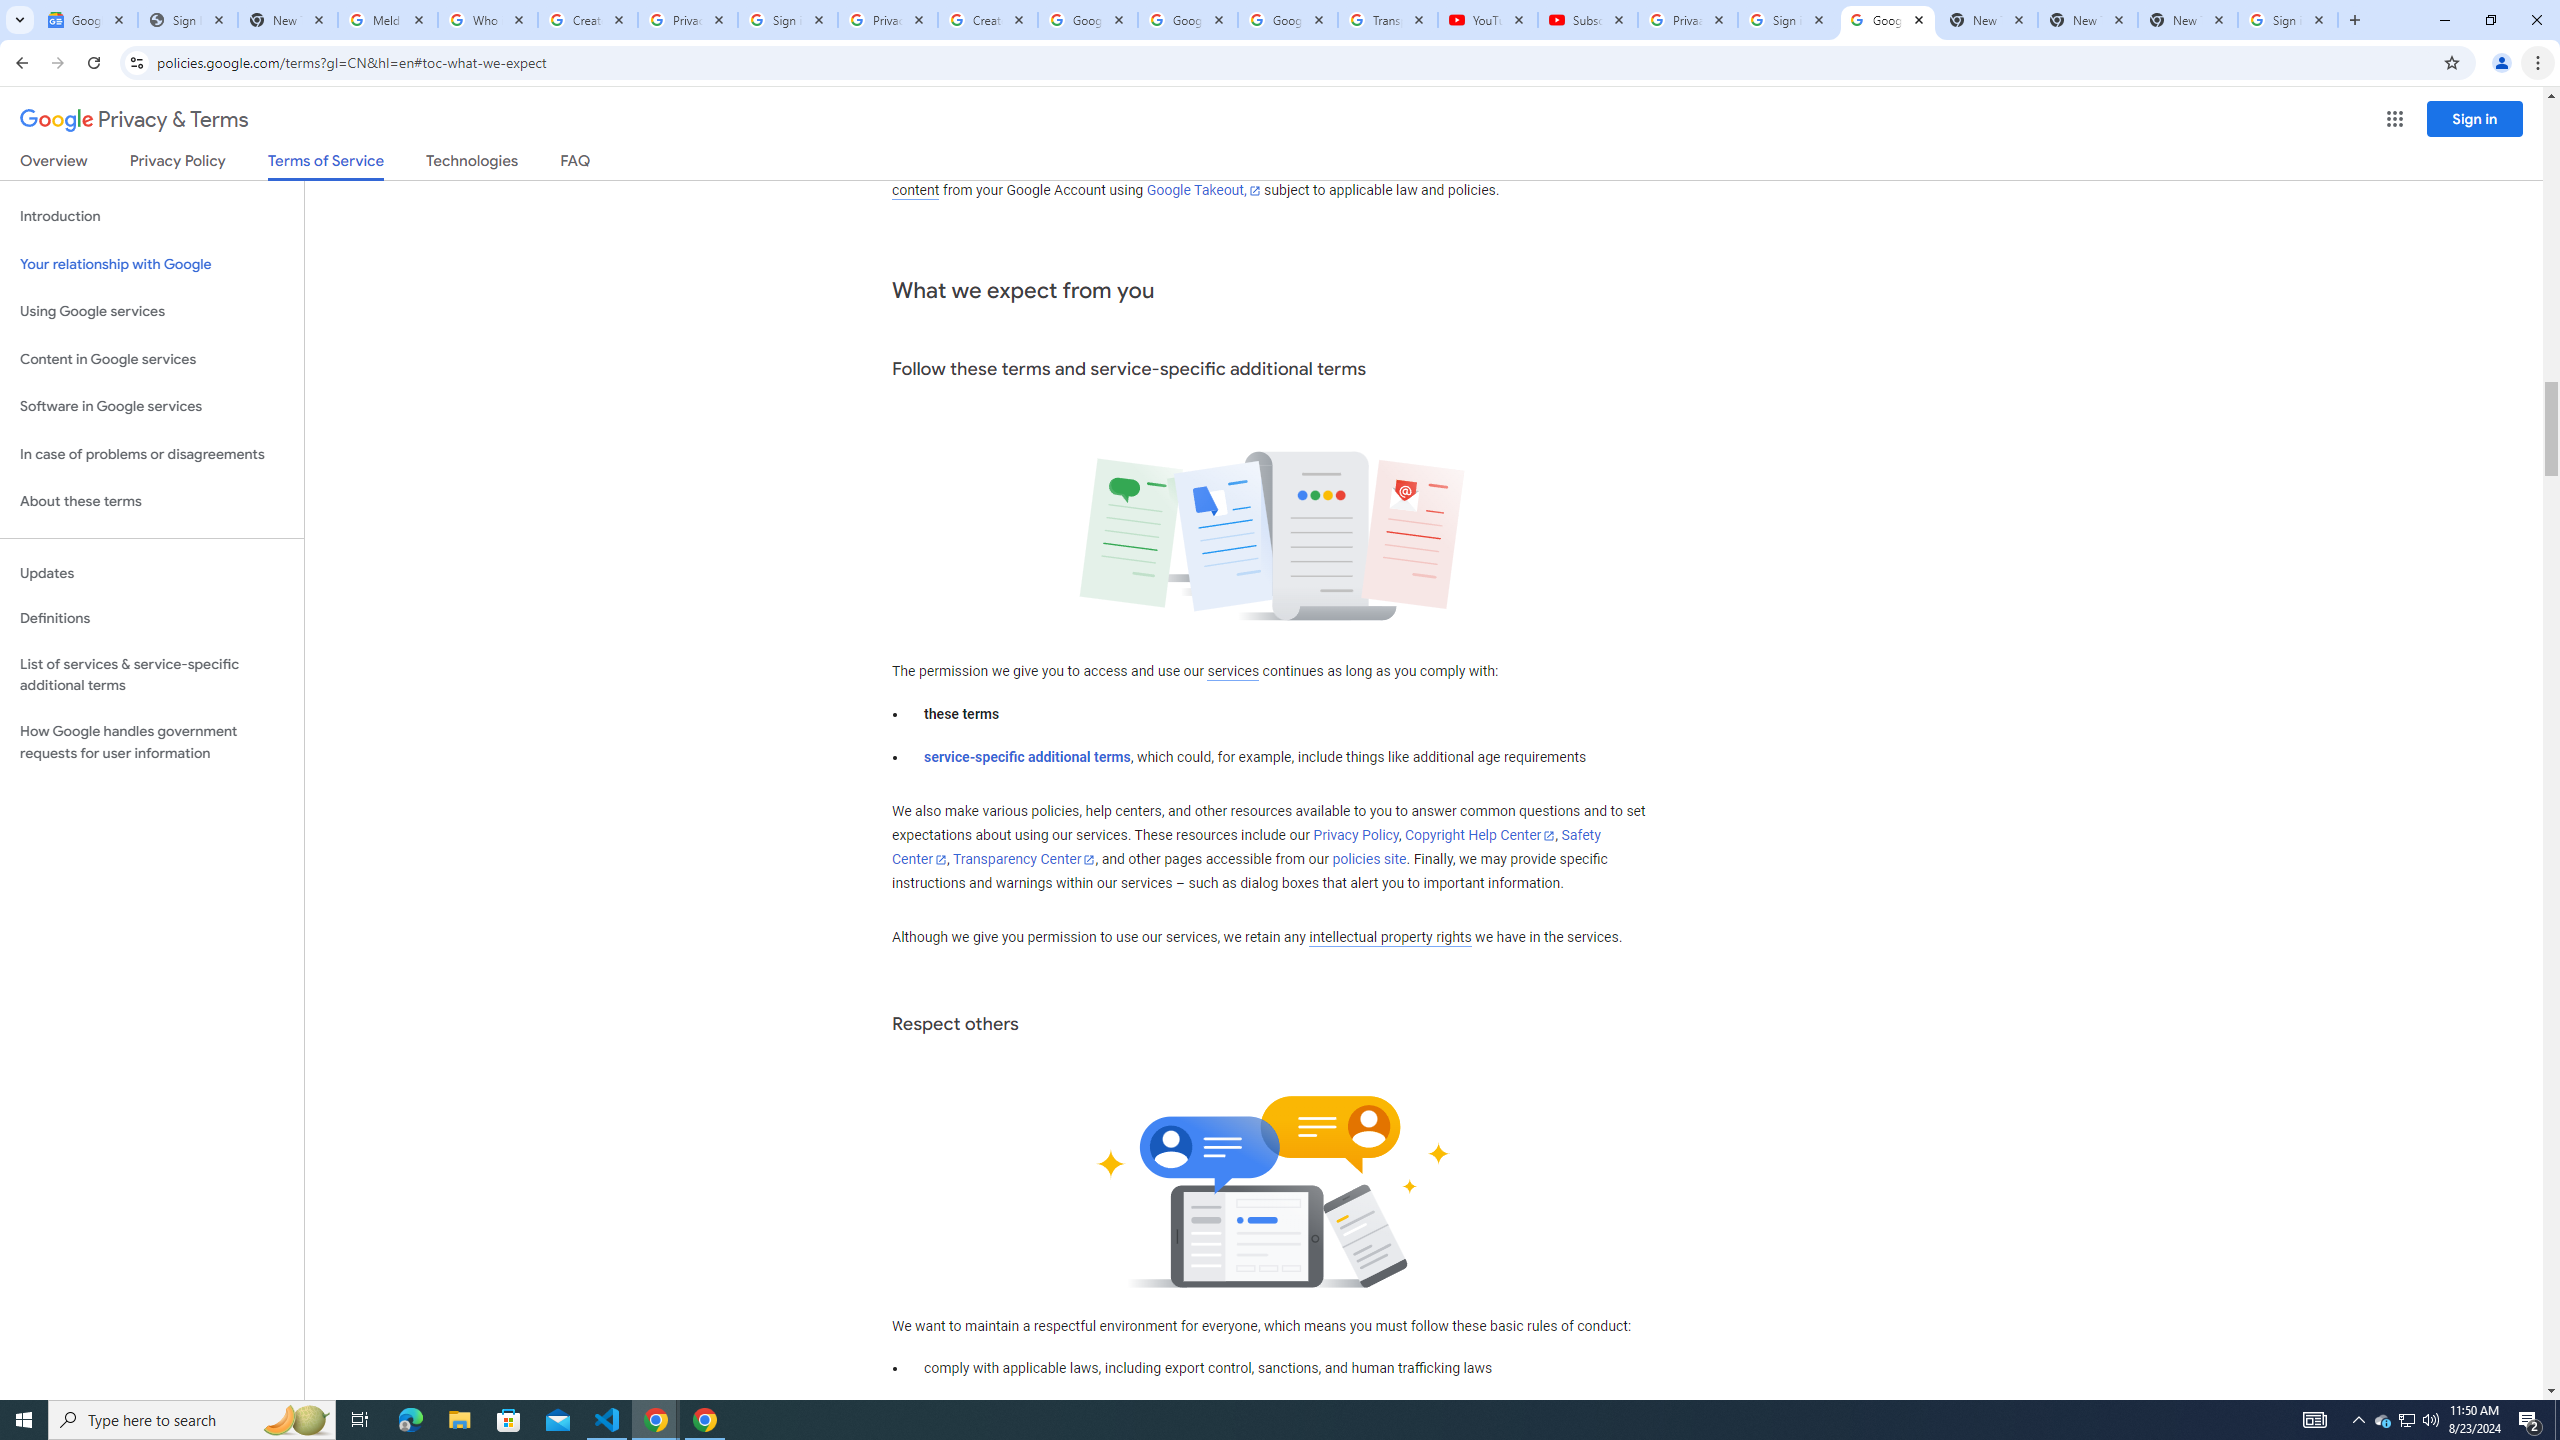  What do you see at coordinates (1245, 847) in the screenshot?
I see `Safety Center` at bounding box center [1245, 847].